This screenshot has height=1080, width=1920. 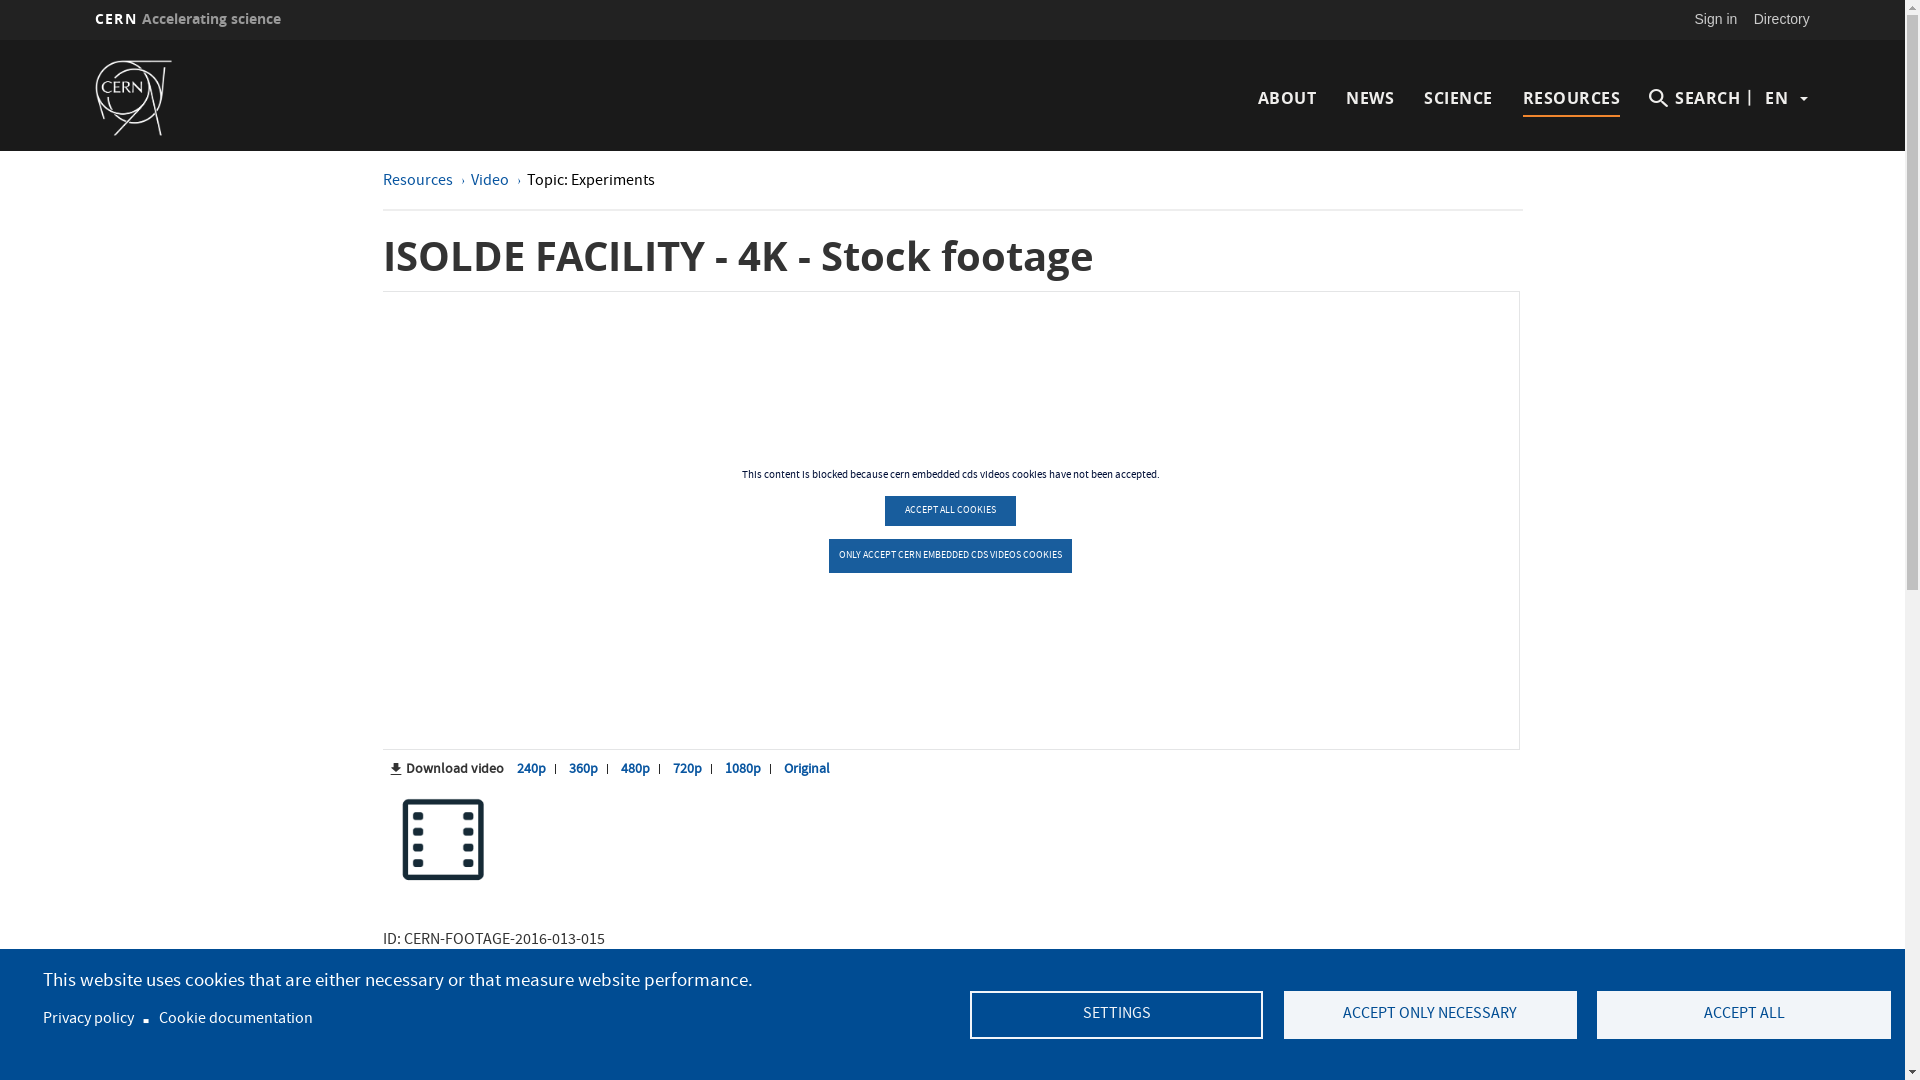 I want to click on ACCEPT ALL, so click(x=1744, y=1015).